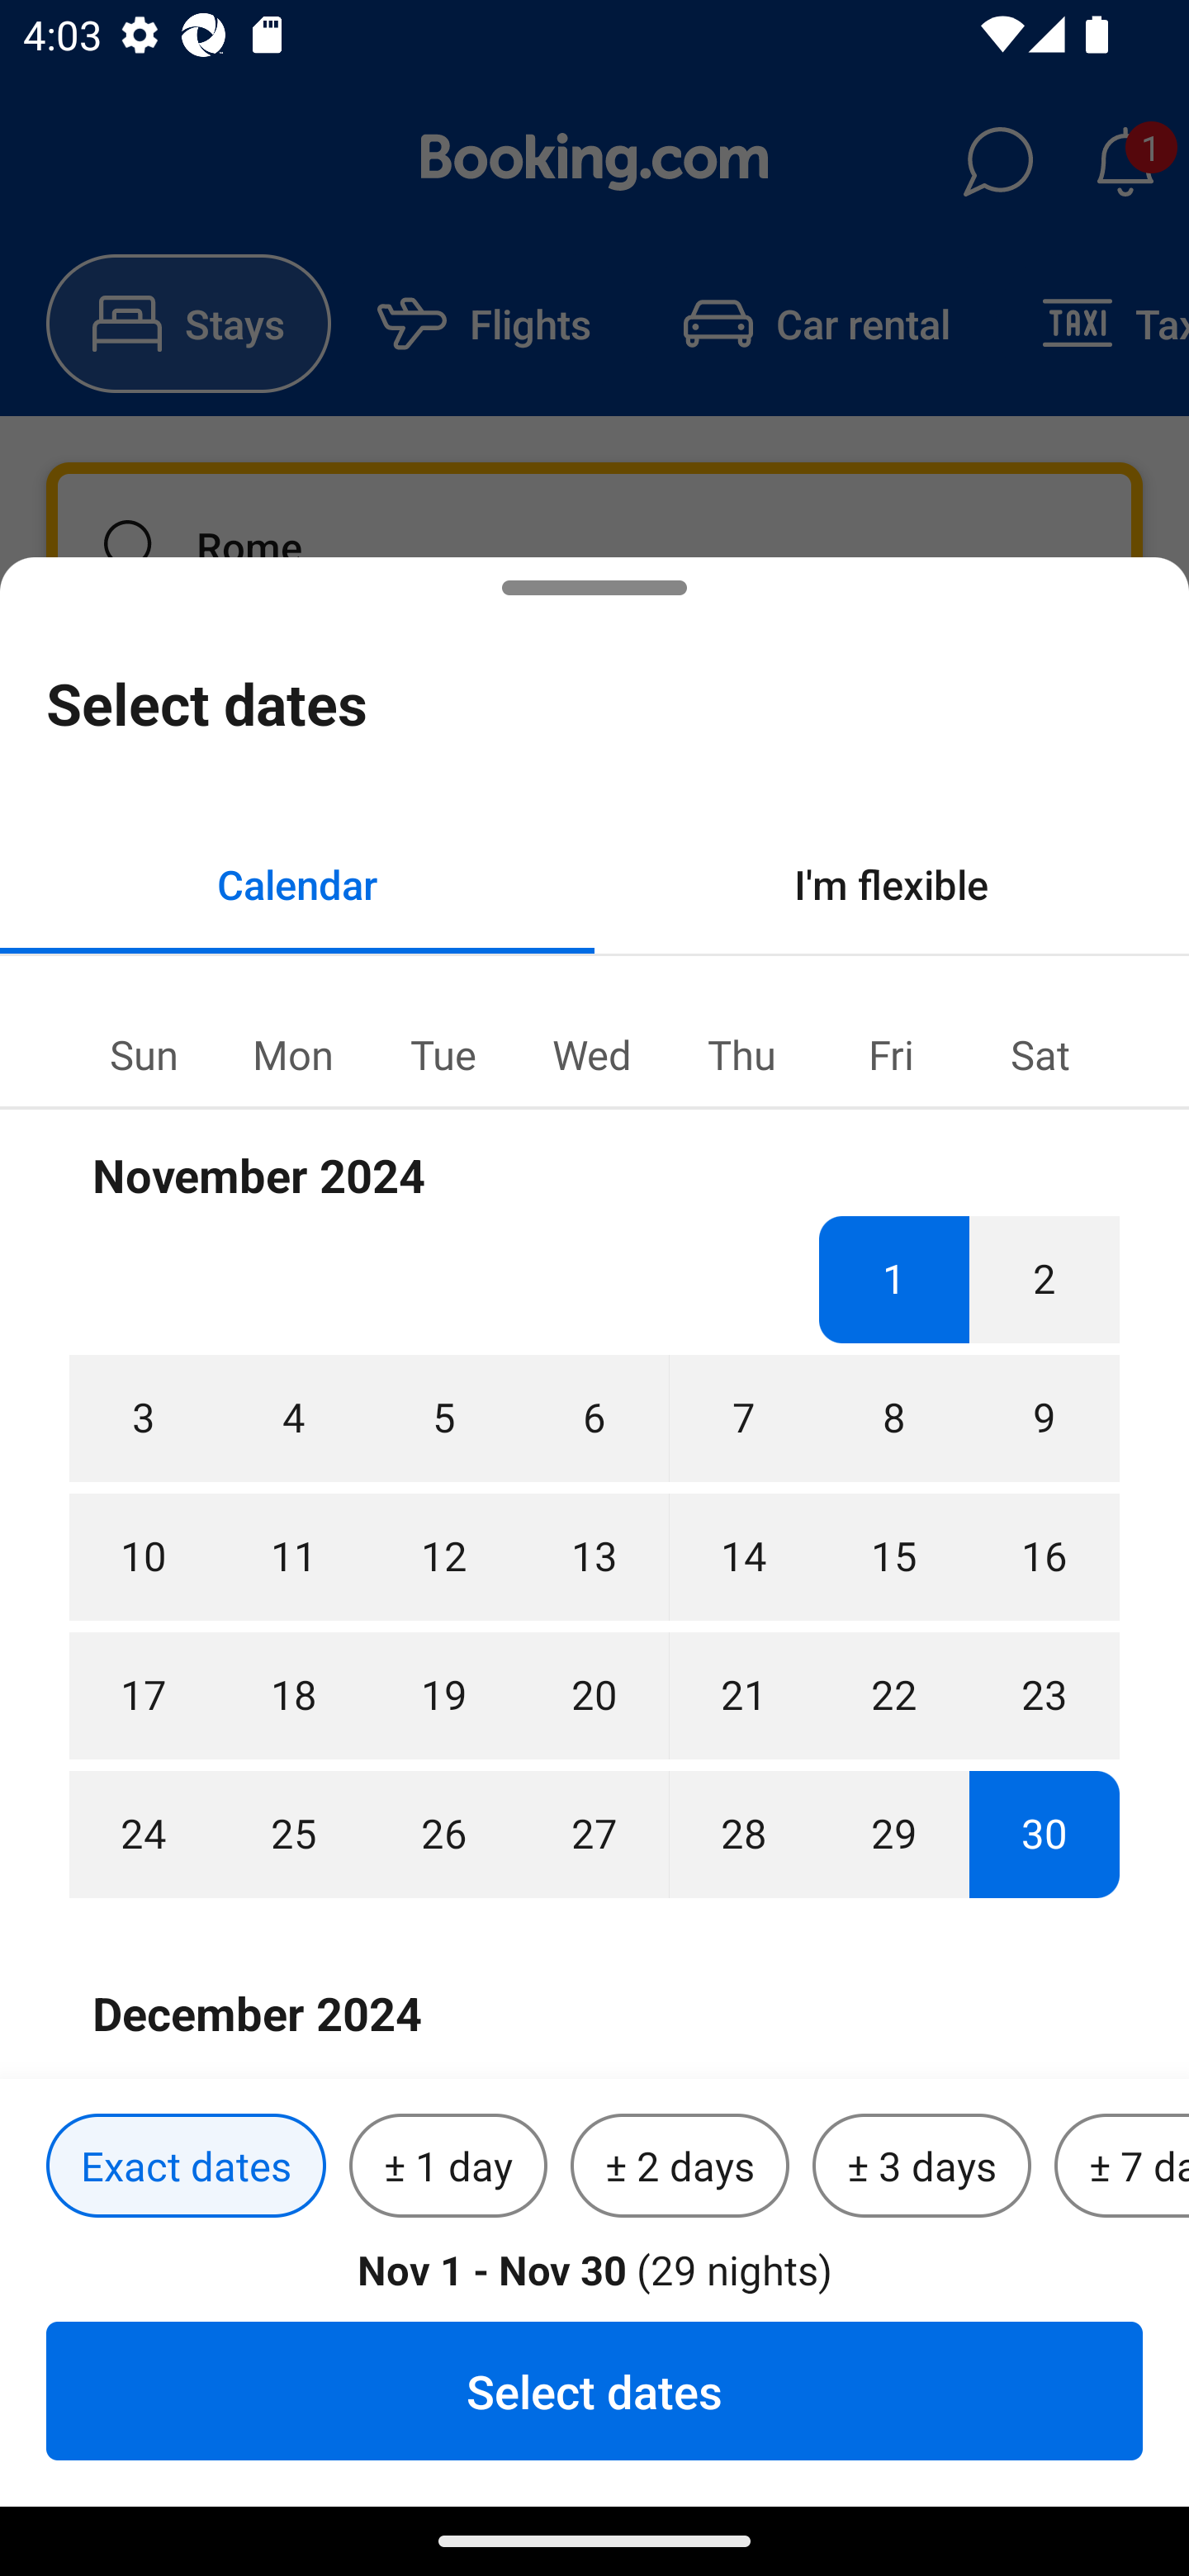 This screenshot has height=2576, width=1189. Describe the element at coordinates (186, 2166) in the screenshot. I see `Exact dates` at that location.